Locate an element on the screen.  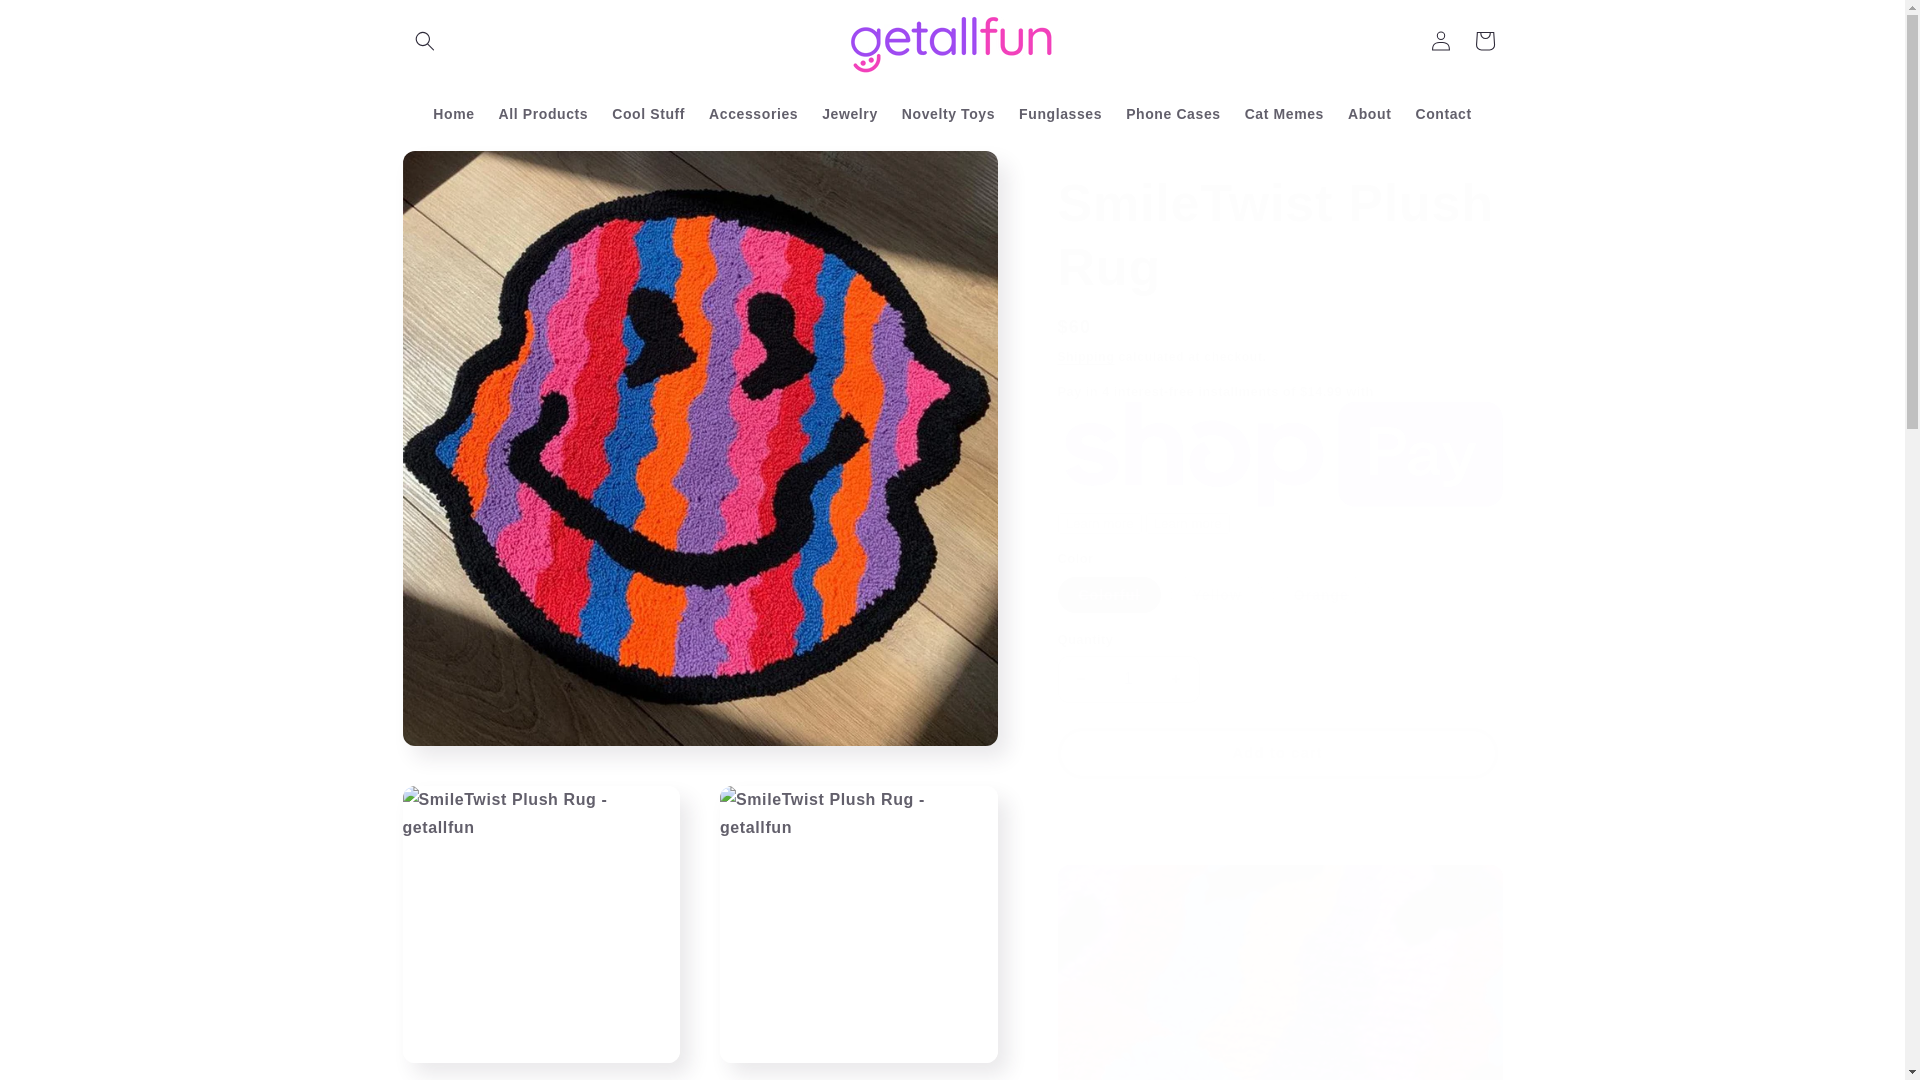
Contact is located at coordinates (1442, 112).